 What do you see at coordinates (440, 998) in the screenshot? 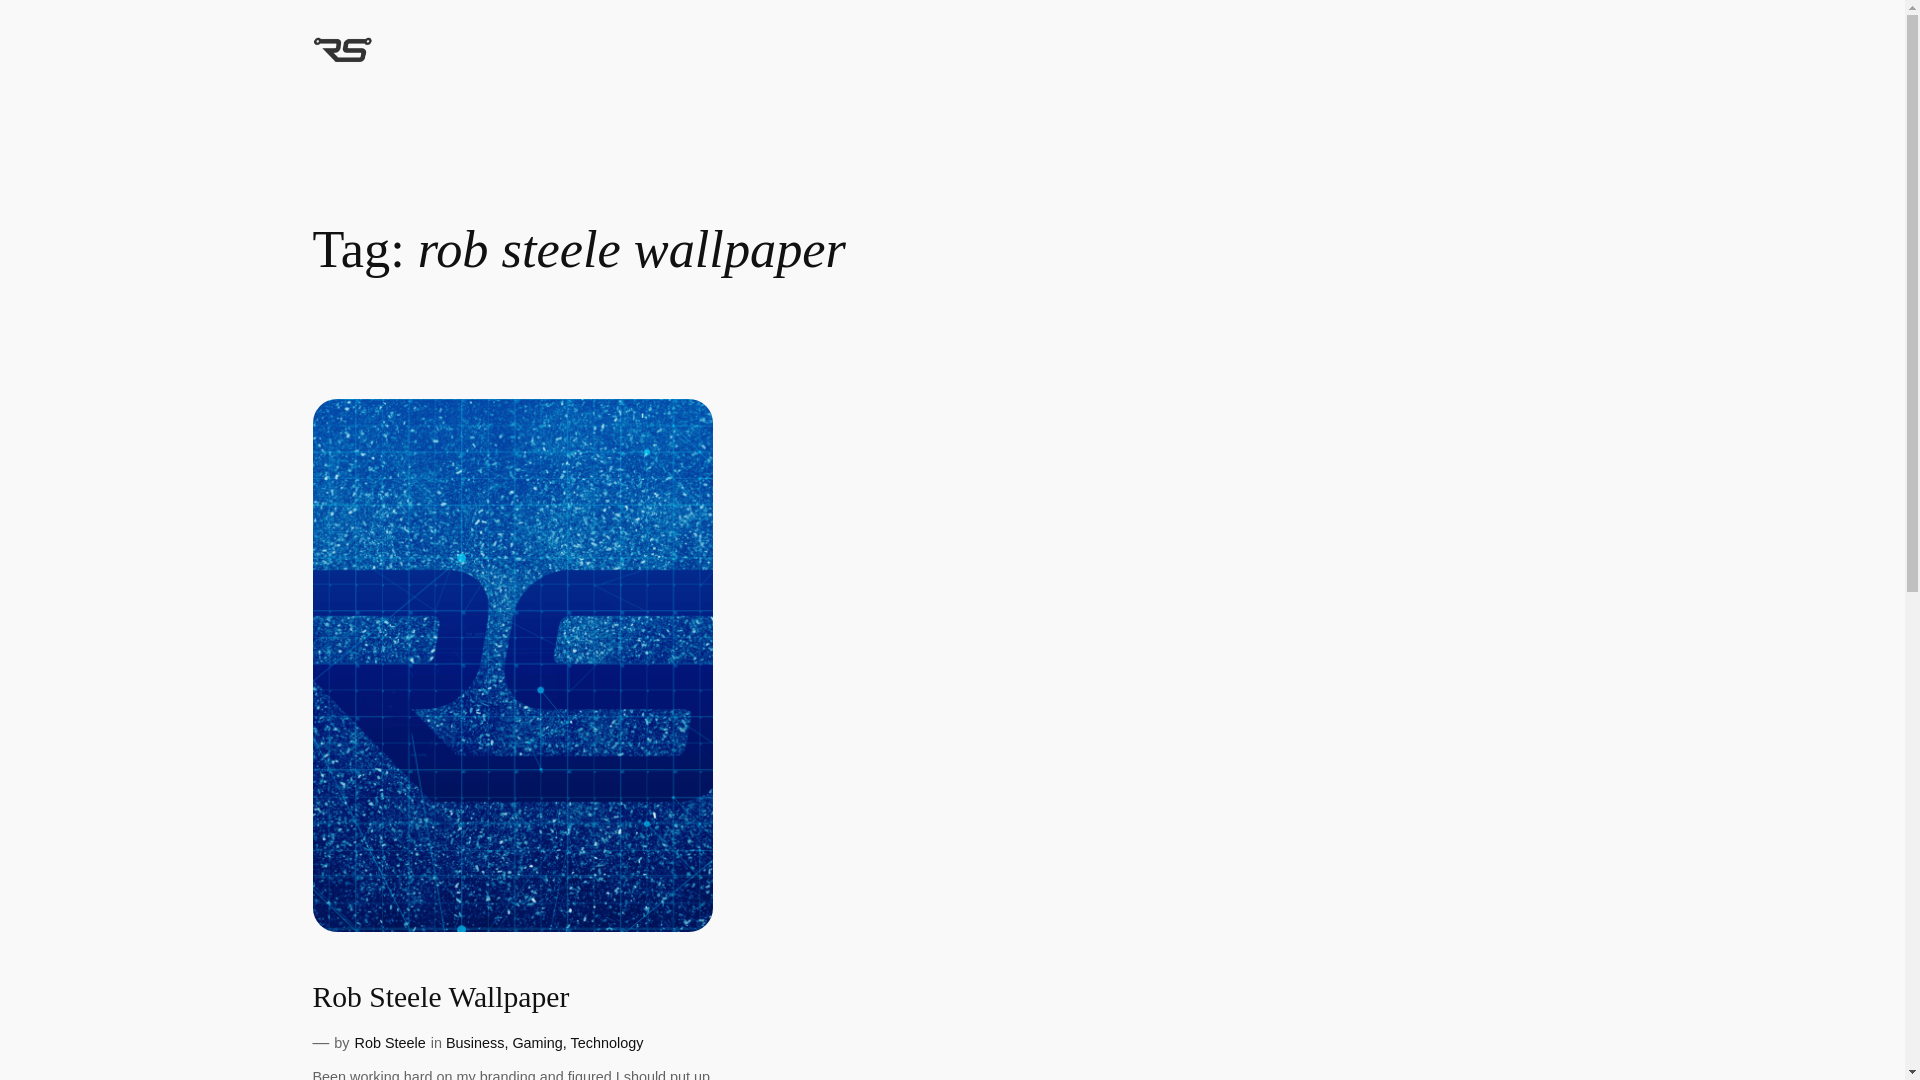
I see `Rob Steele Wallpaper` at bounding box center [440, 998].